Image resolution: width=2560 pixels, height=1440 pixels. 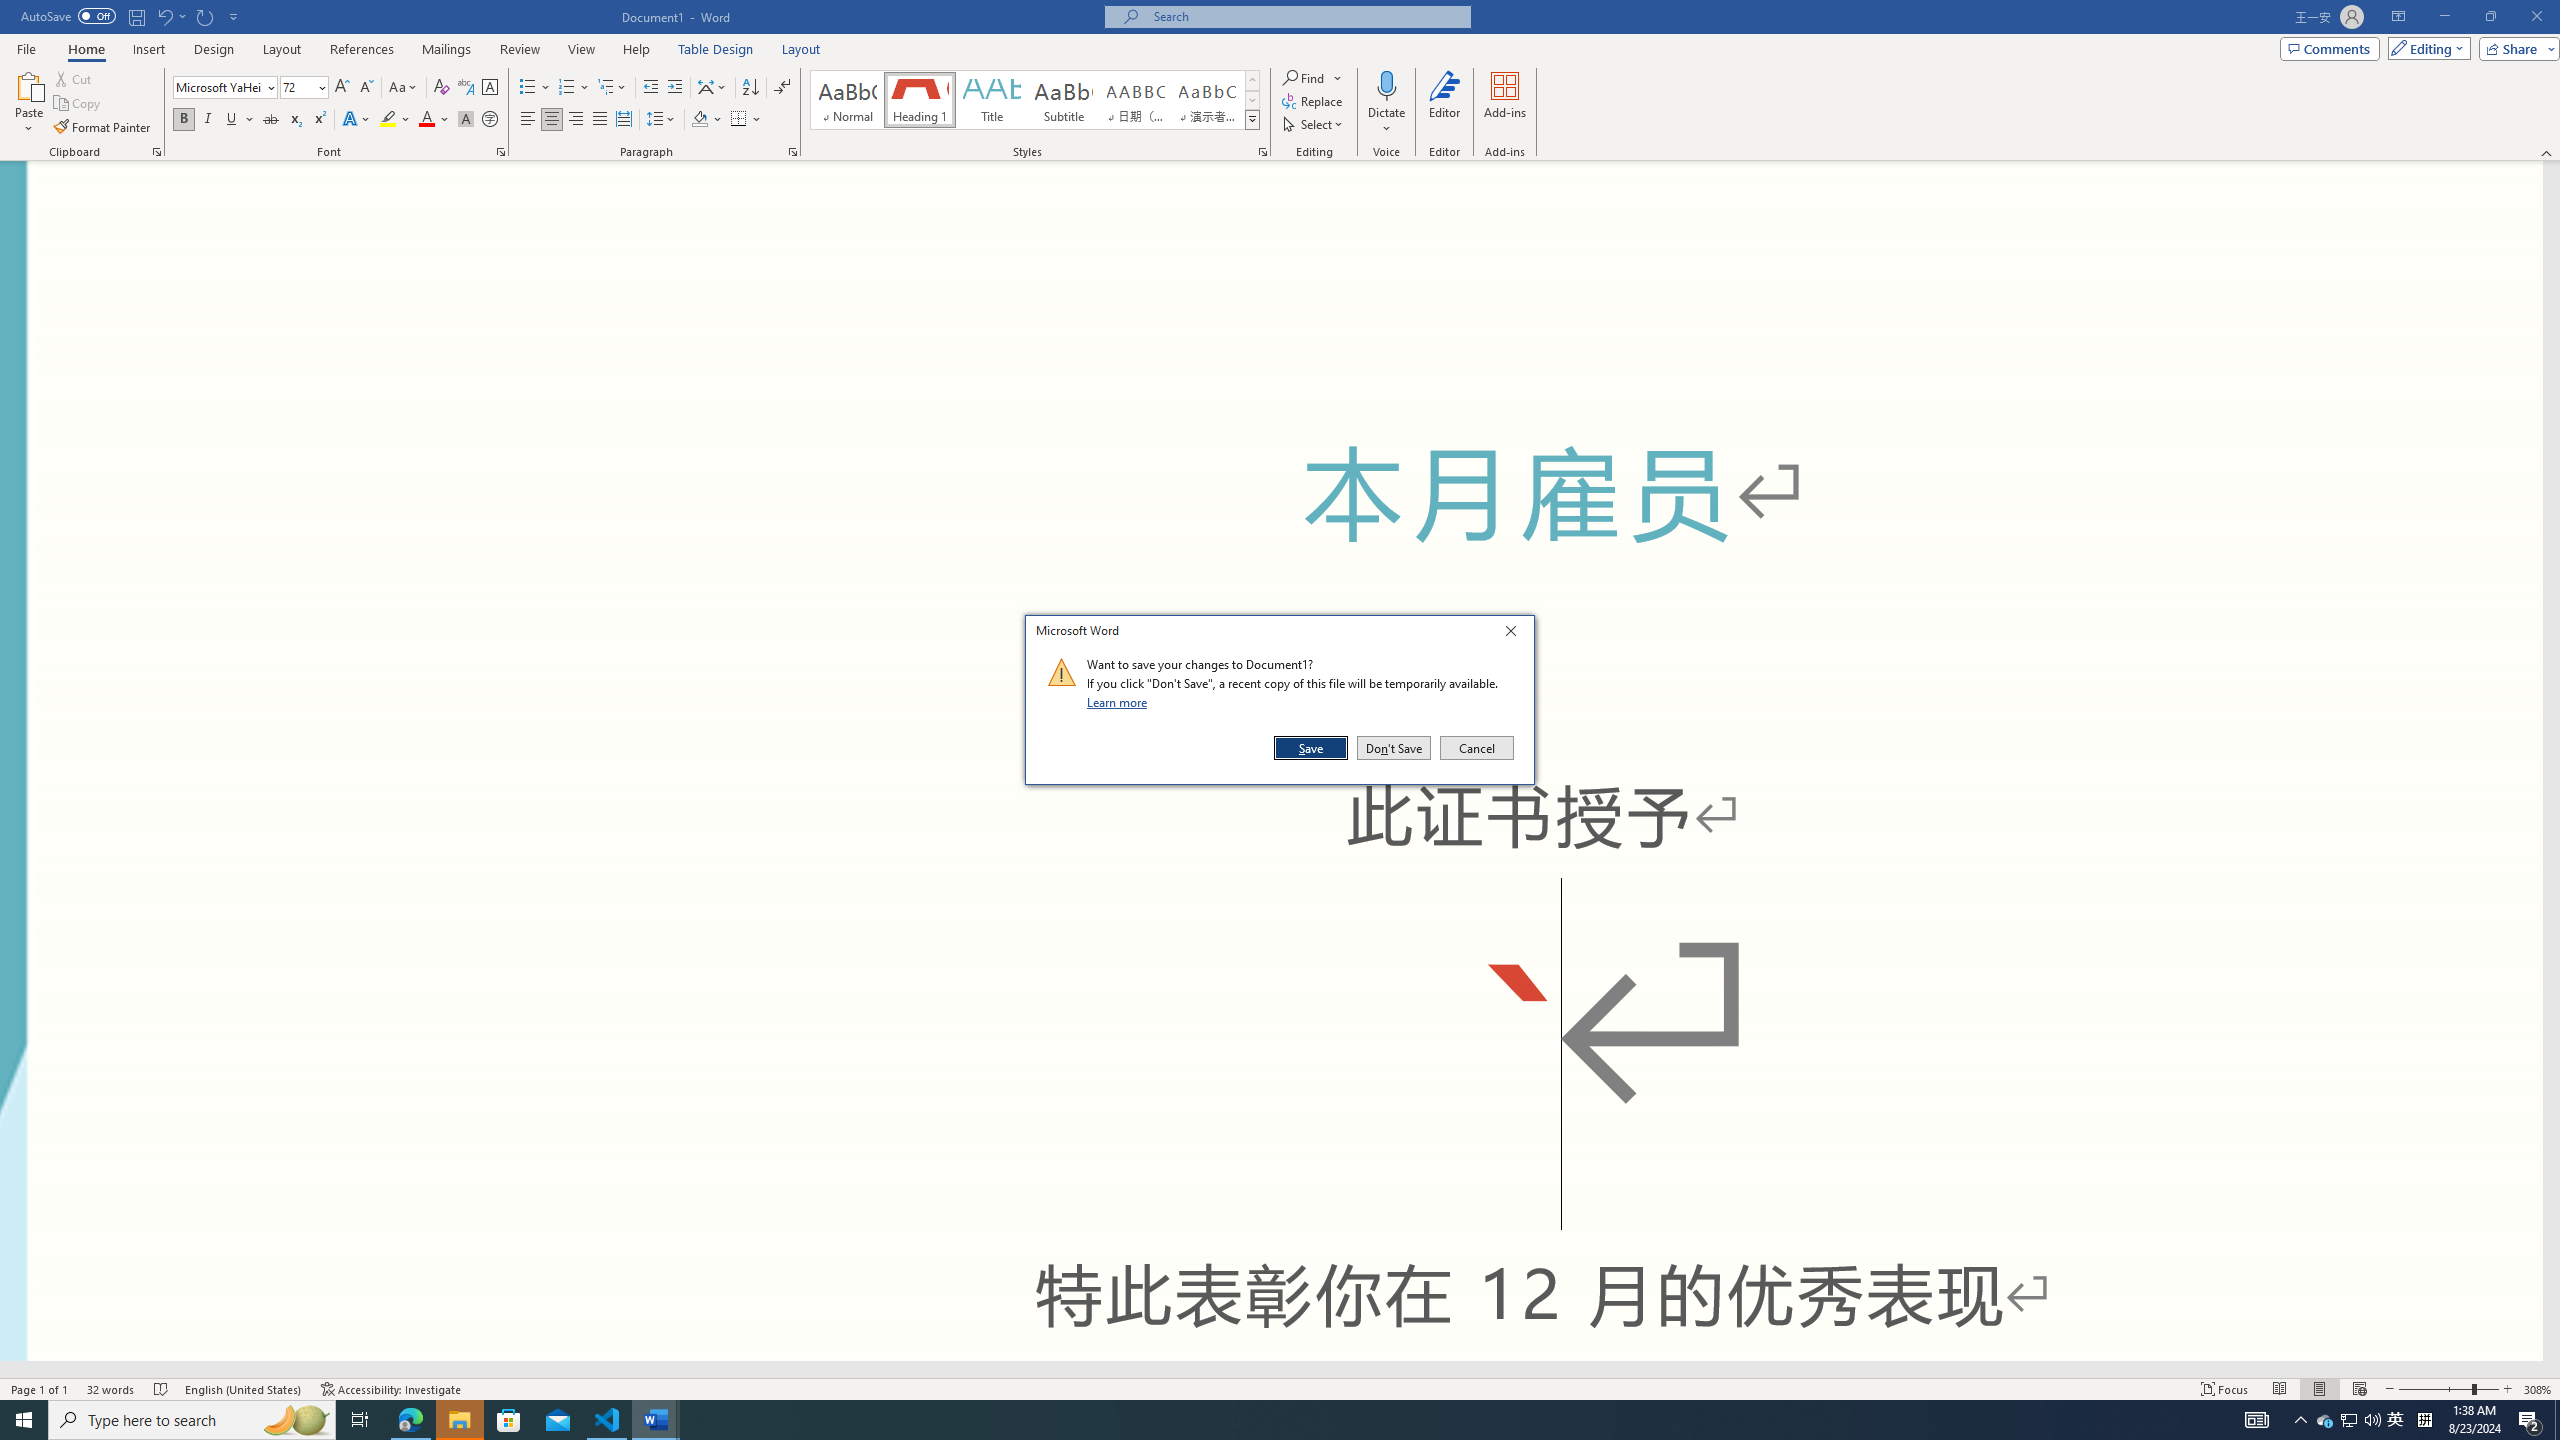 What do you see at coordinates (1280, 80) in the screenshot?
I see `Superscript` at bounding box center [1280, 80].